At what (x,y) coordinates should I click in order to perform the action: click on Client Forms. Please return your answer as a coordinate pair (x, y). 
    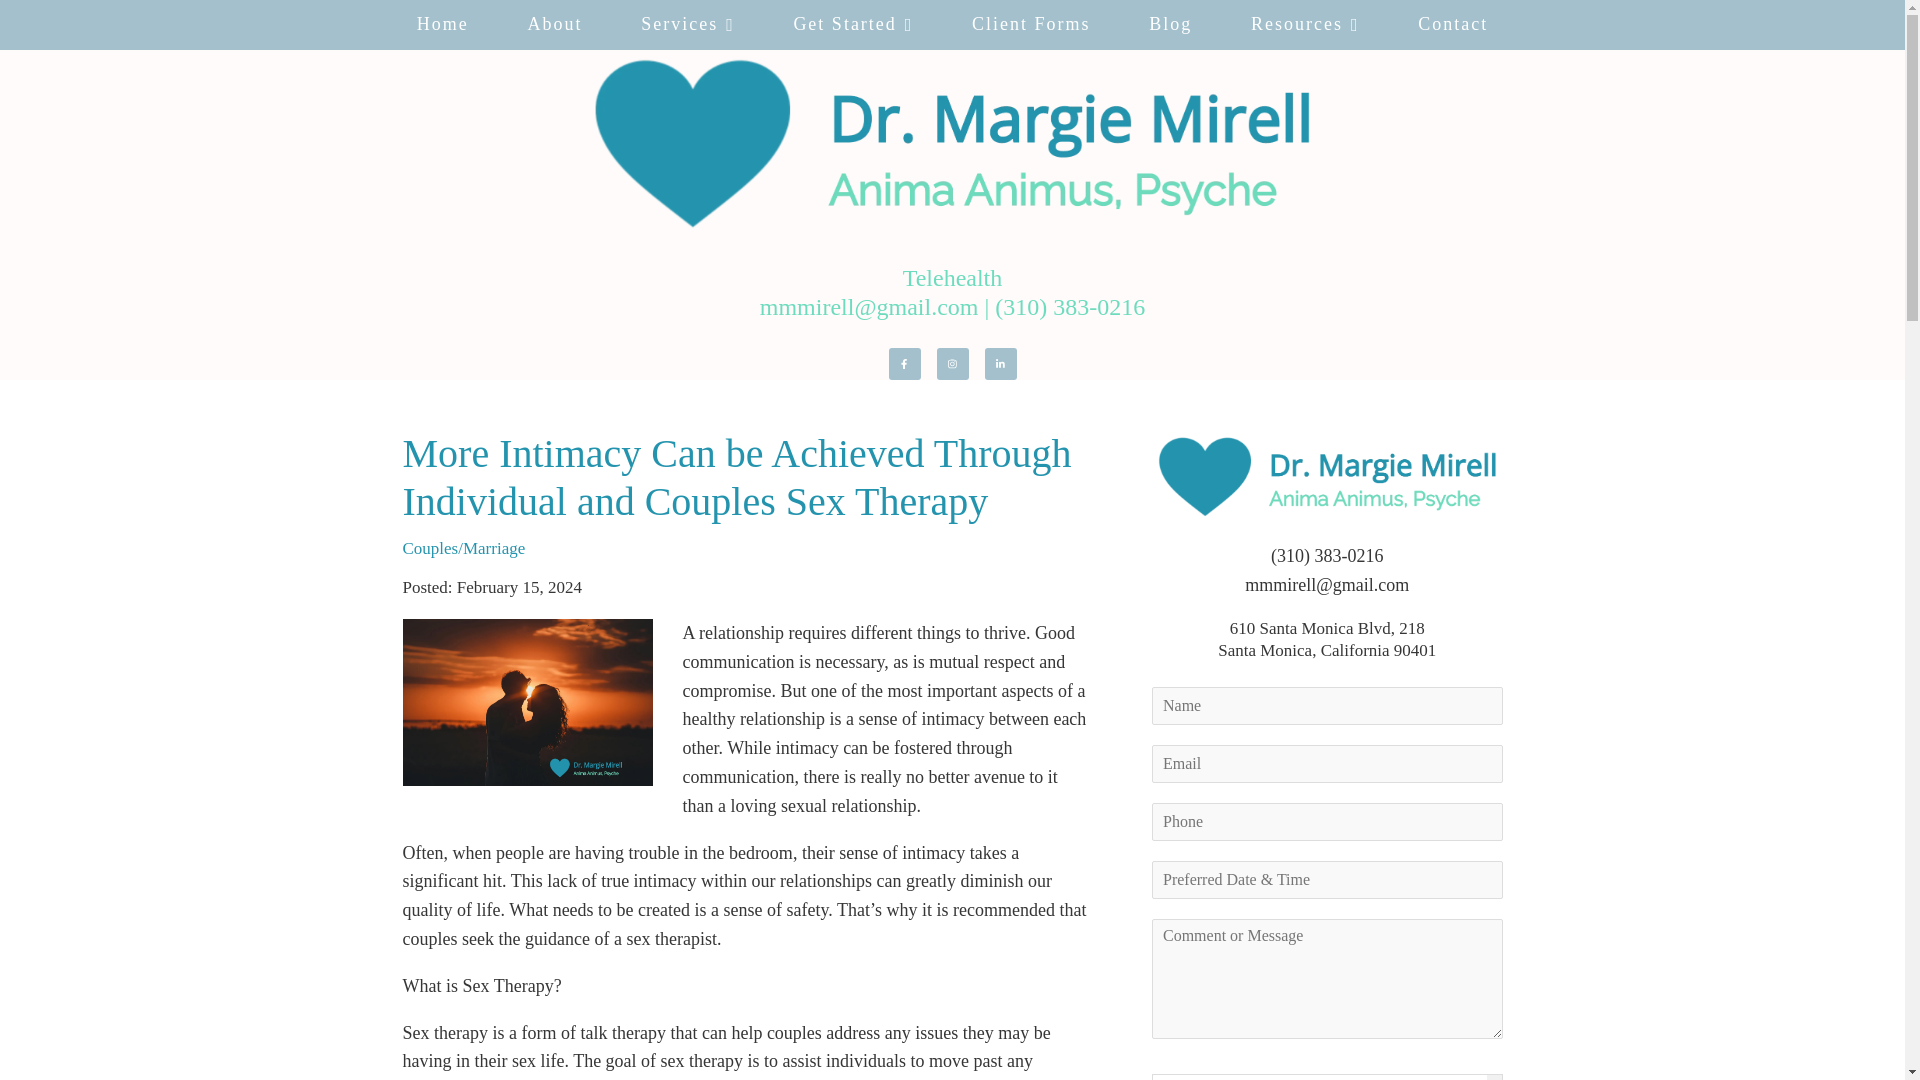
    Looking at the image, I should click on (1030, 24).